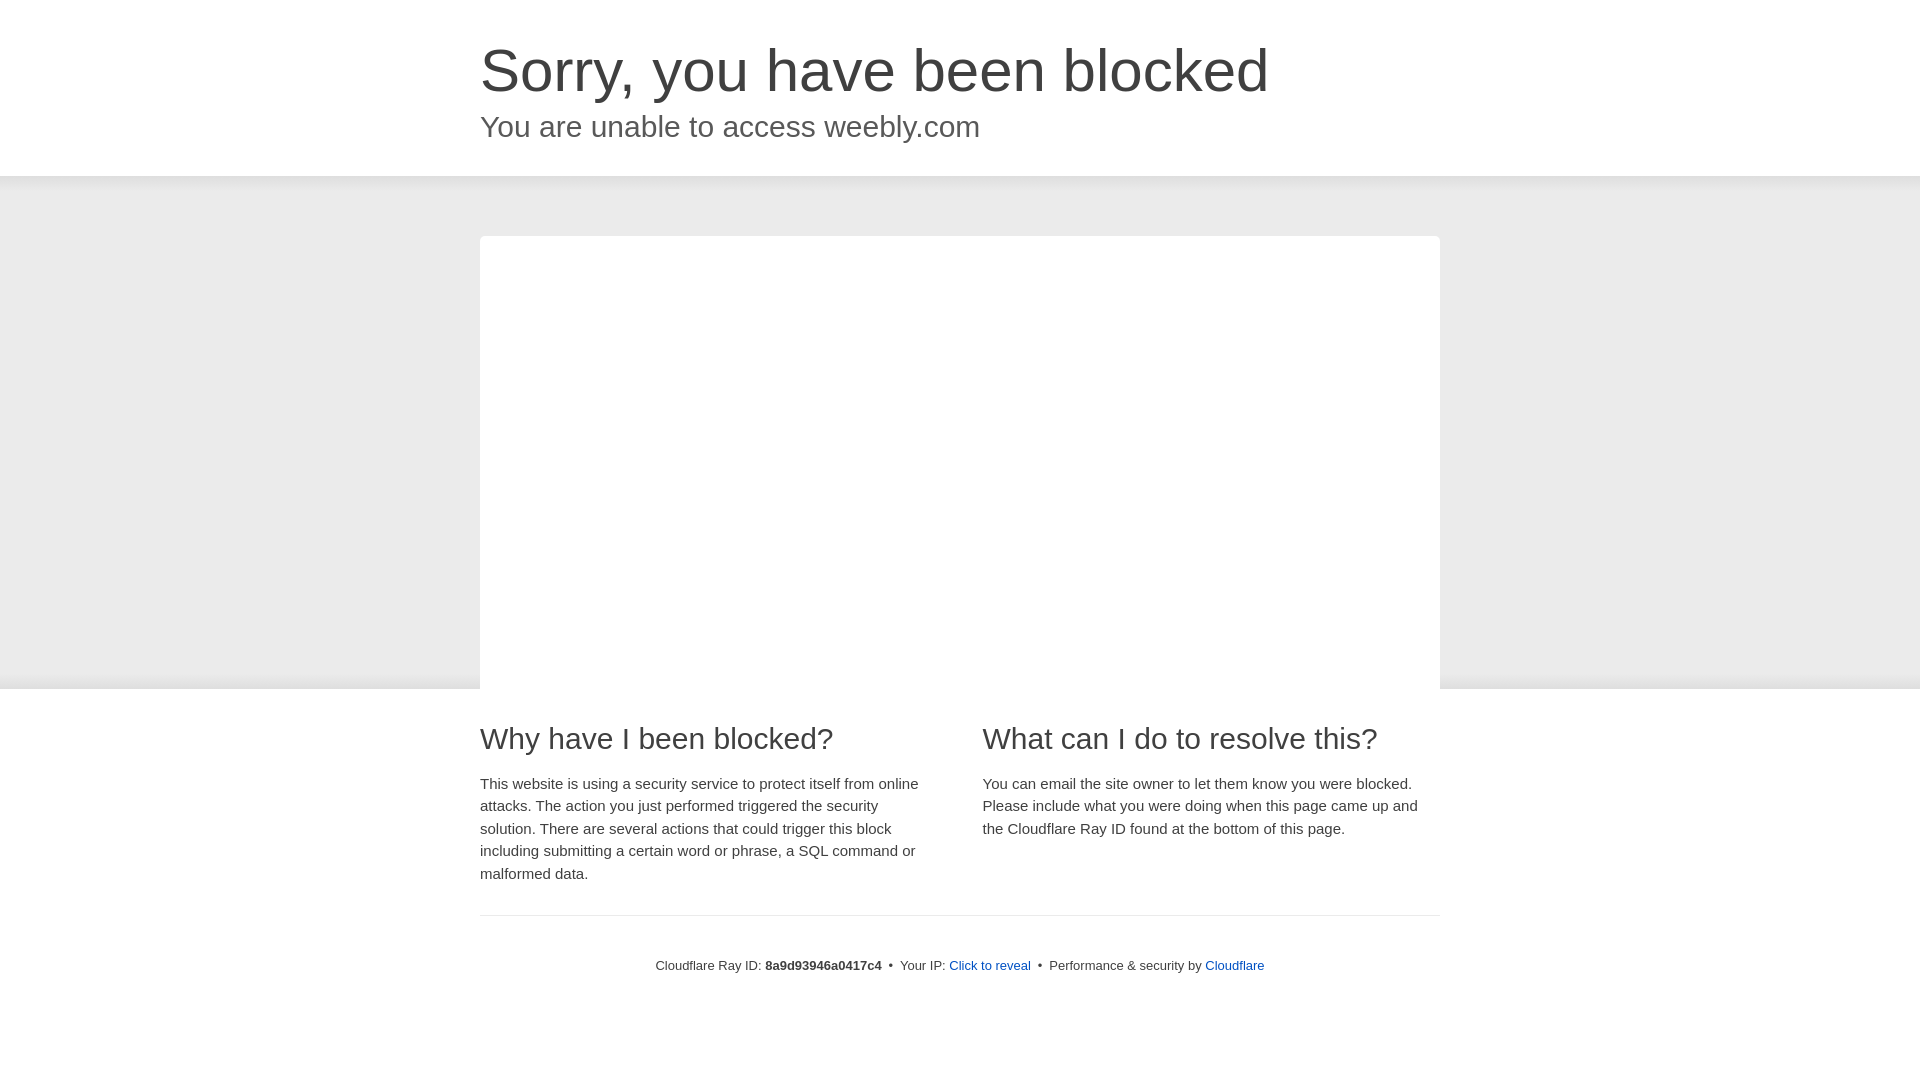 This screenshot has width=1920, height=1080. What do you see at coordinates (1234, 965) in the screenshot?
I see `Cloudflare` at bounding box center [1234, 965].